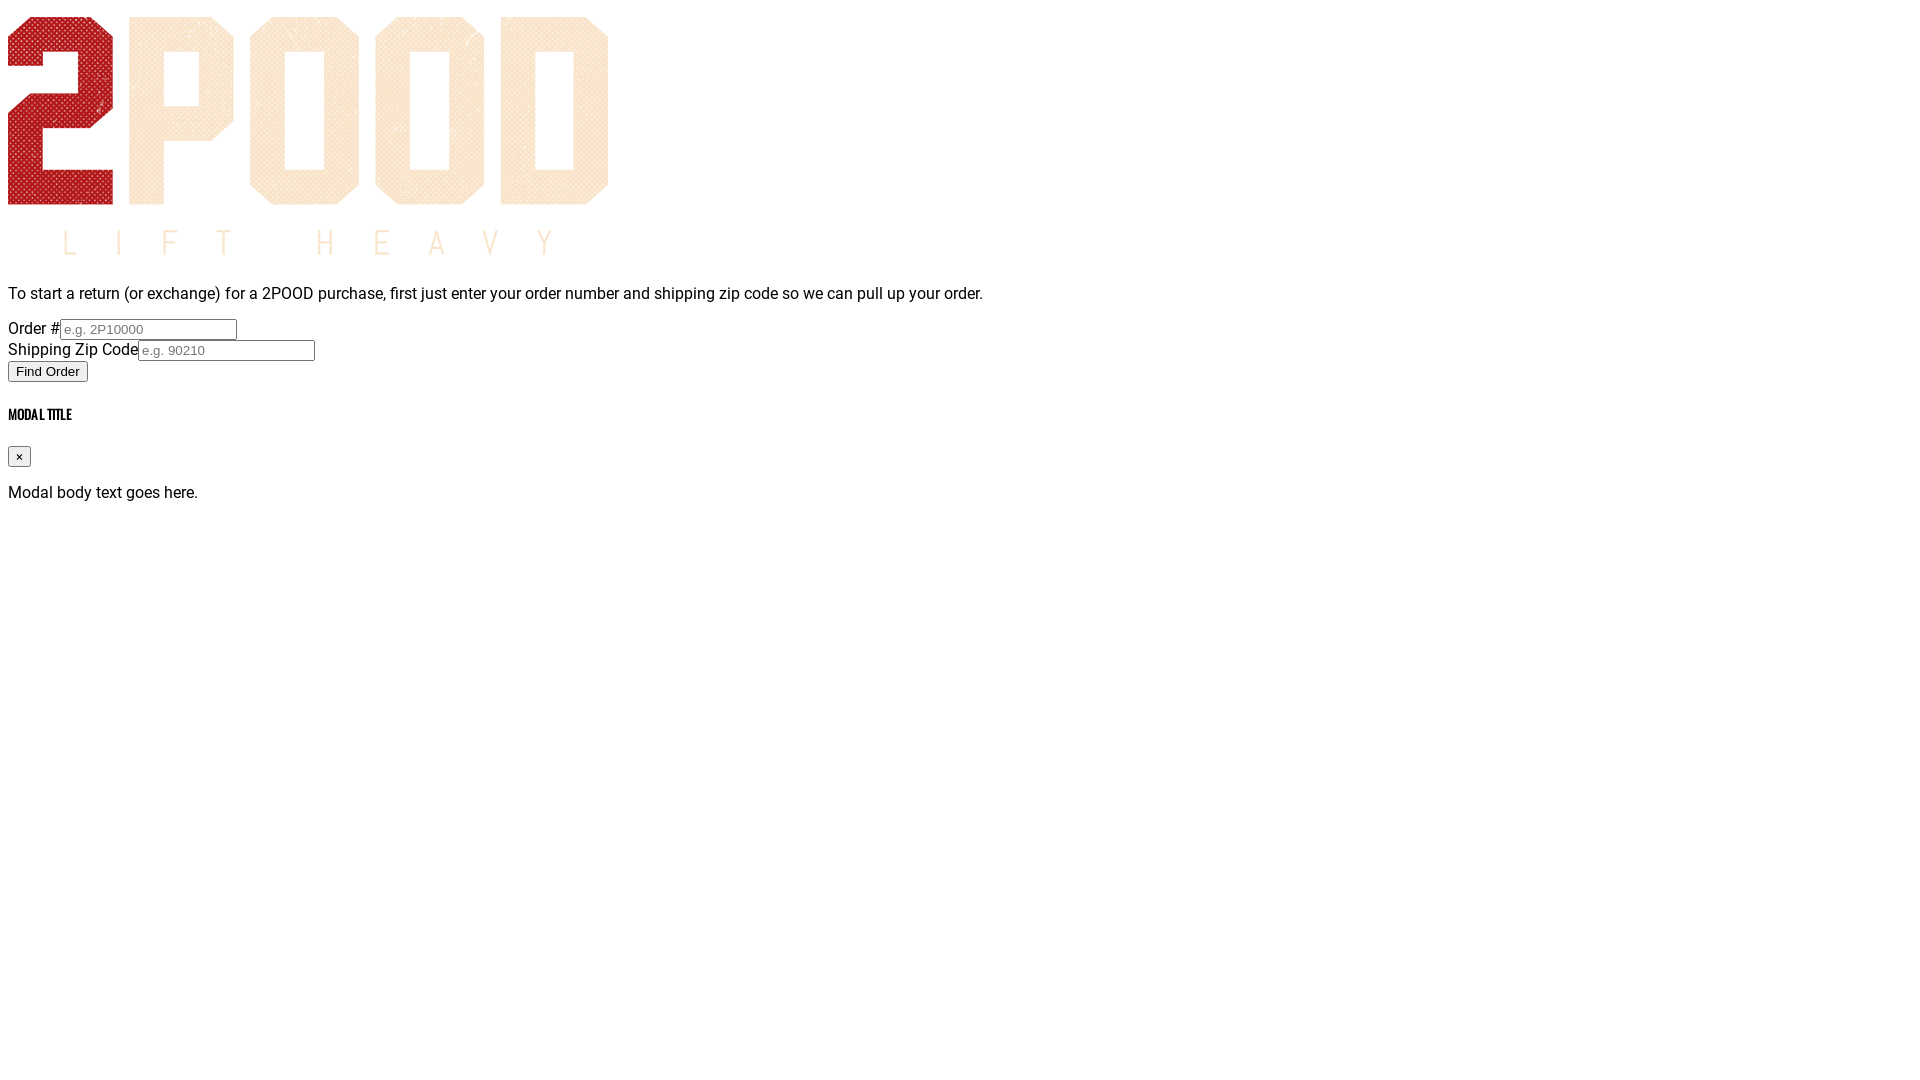 The height and width of the screenshot is (1080, 1920). I want to click on Find Order, so click(48, 372).